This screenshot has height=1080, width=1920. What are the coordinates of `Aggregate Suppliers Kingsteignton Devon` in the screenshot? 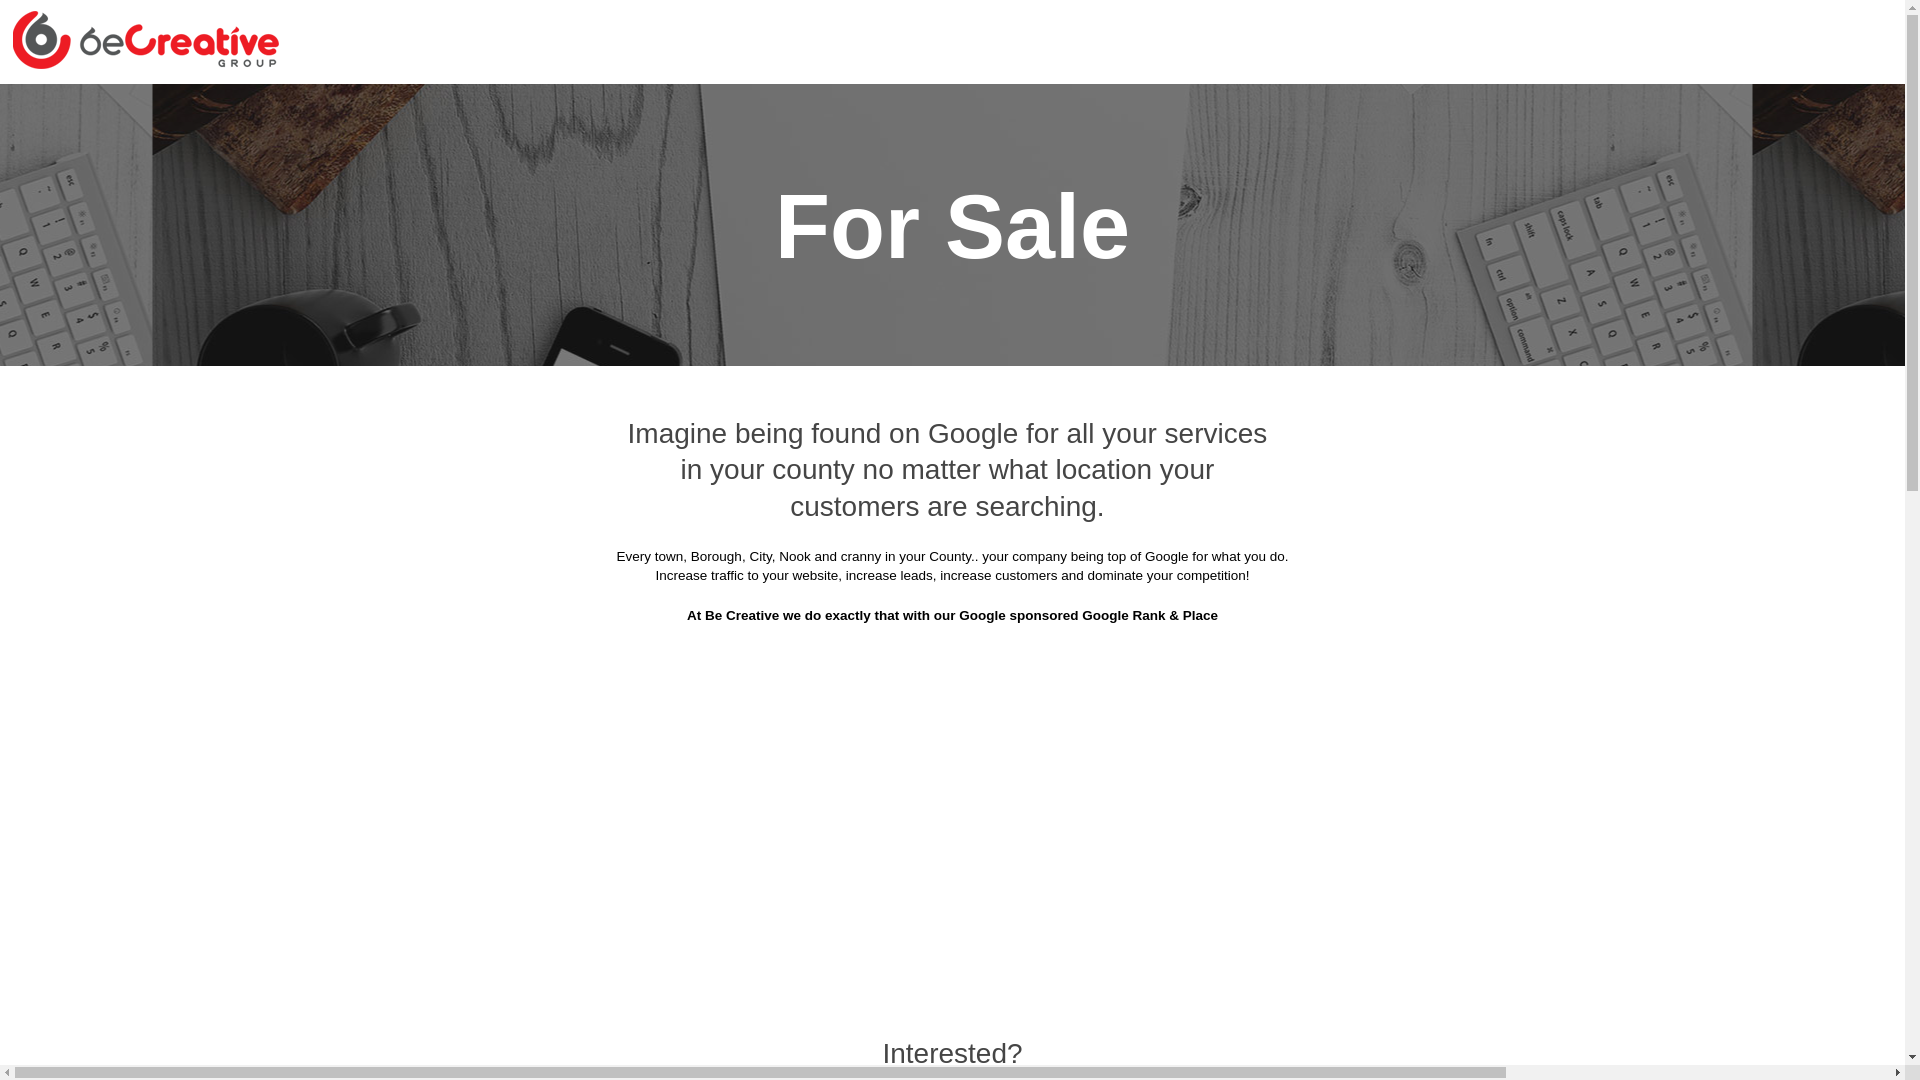 It's located at (512, 557).